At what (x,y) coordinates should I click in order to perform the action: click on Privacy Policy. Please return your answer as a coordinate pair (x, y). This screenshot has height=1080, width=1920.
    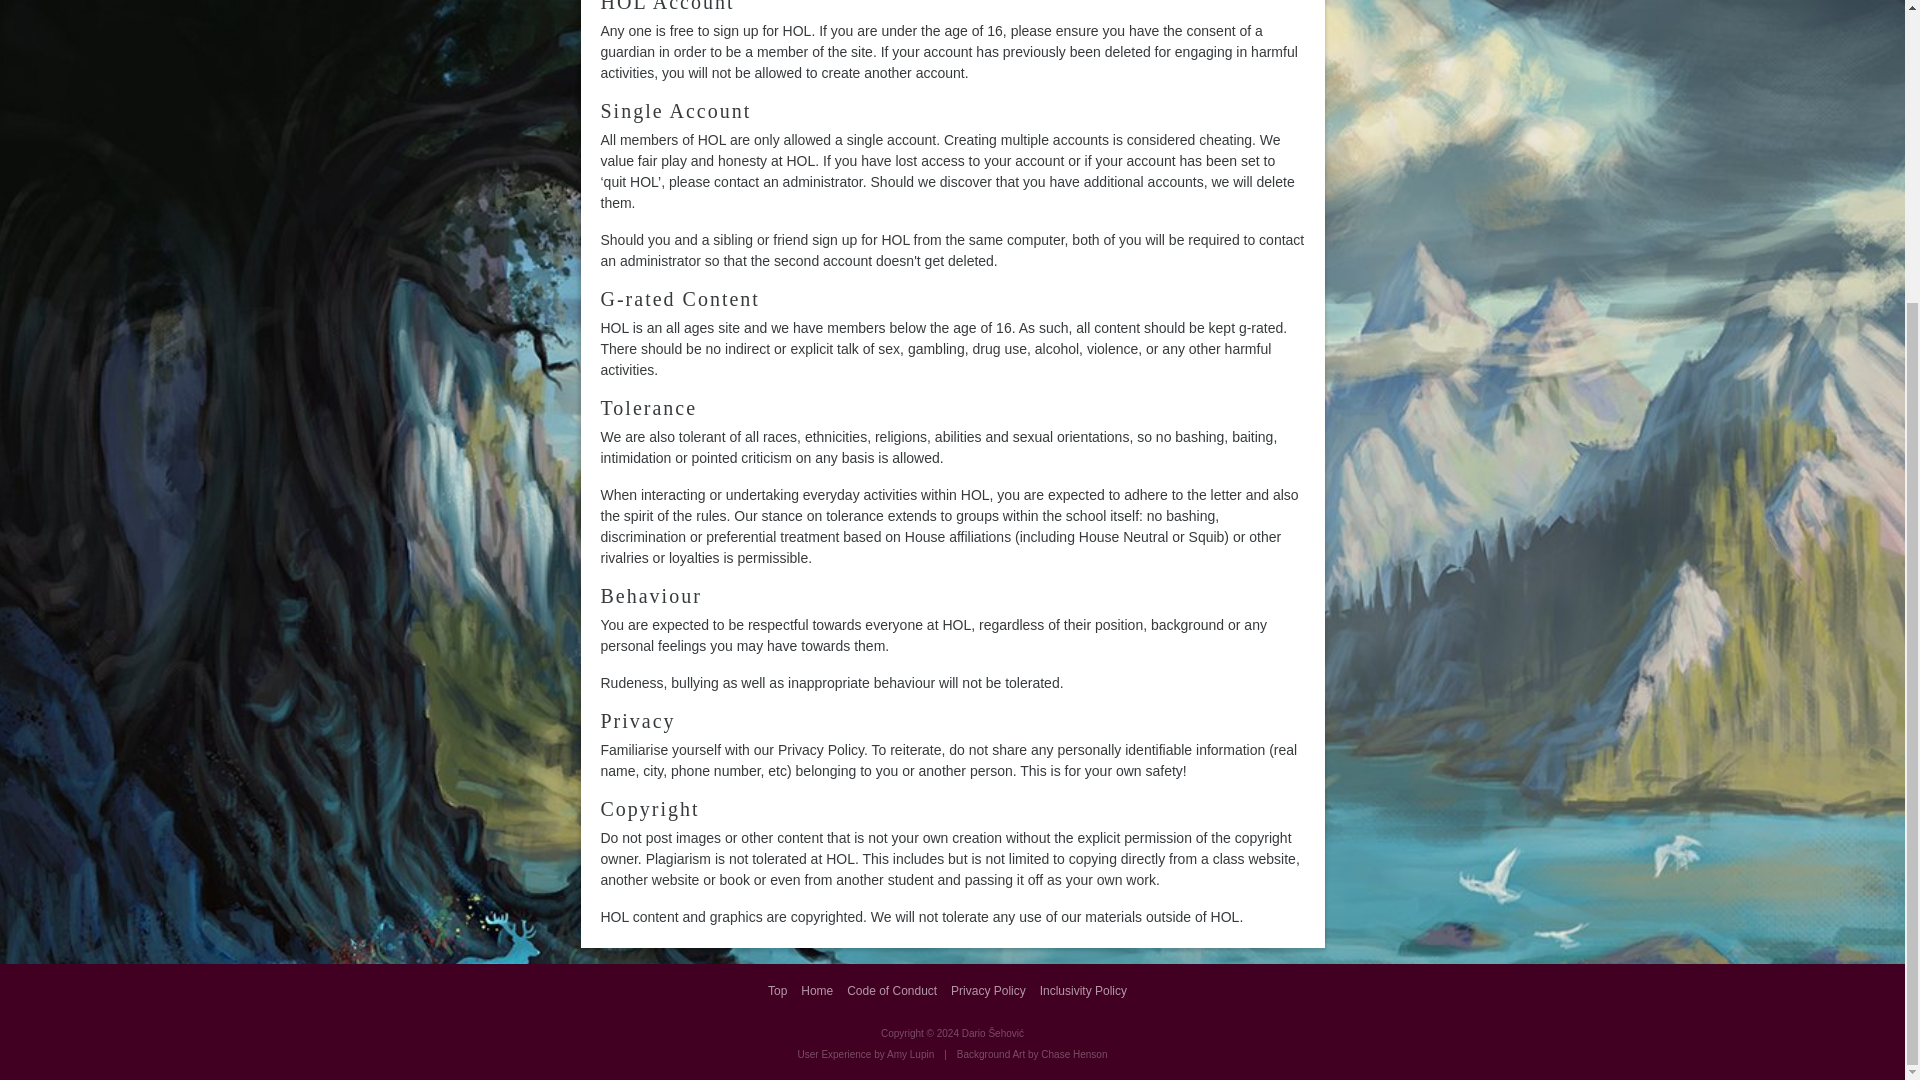
    Looking at the image, I should click on (993, 990).